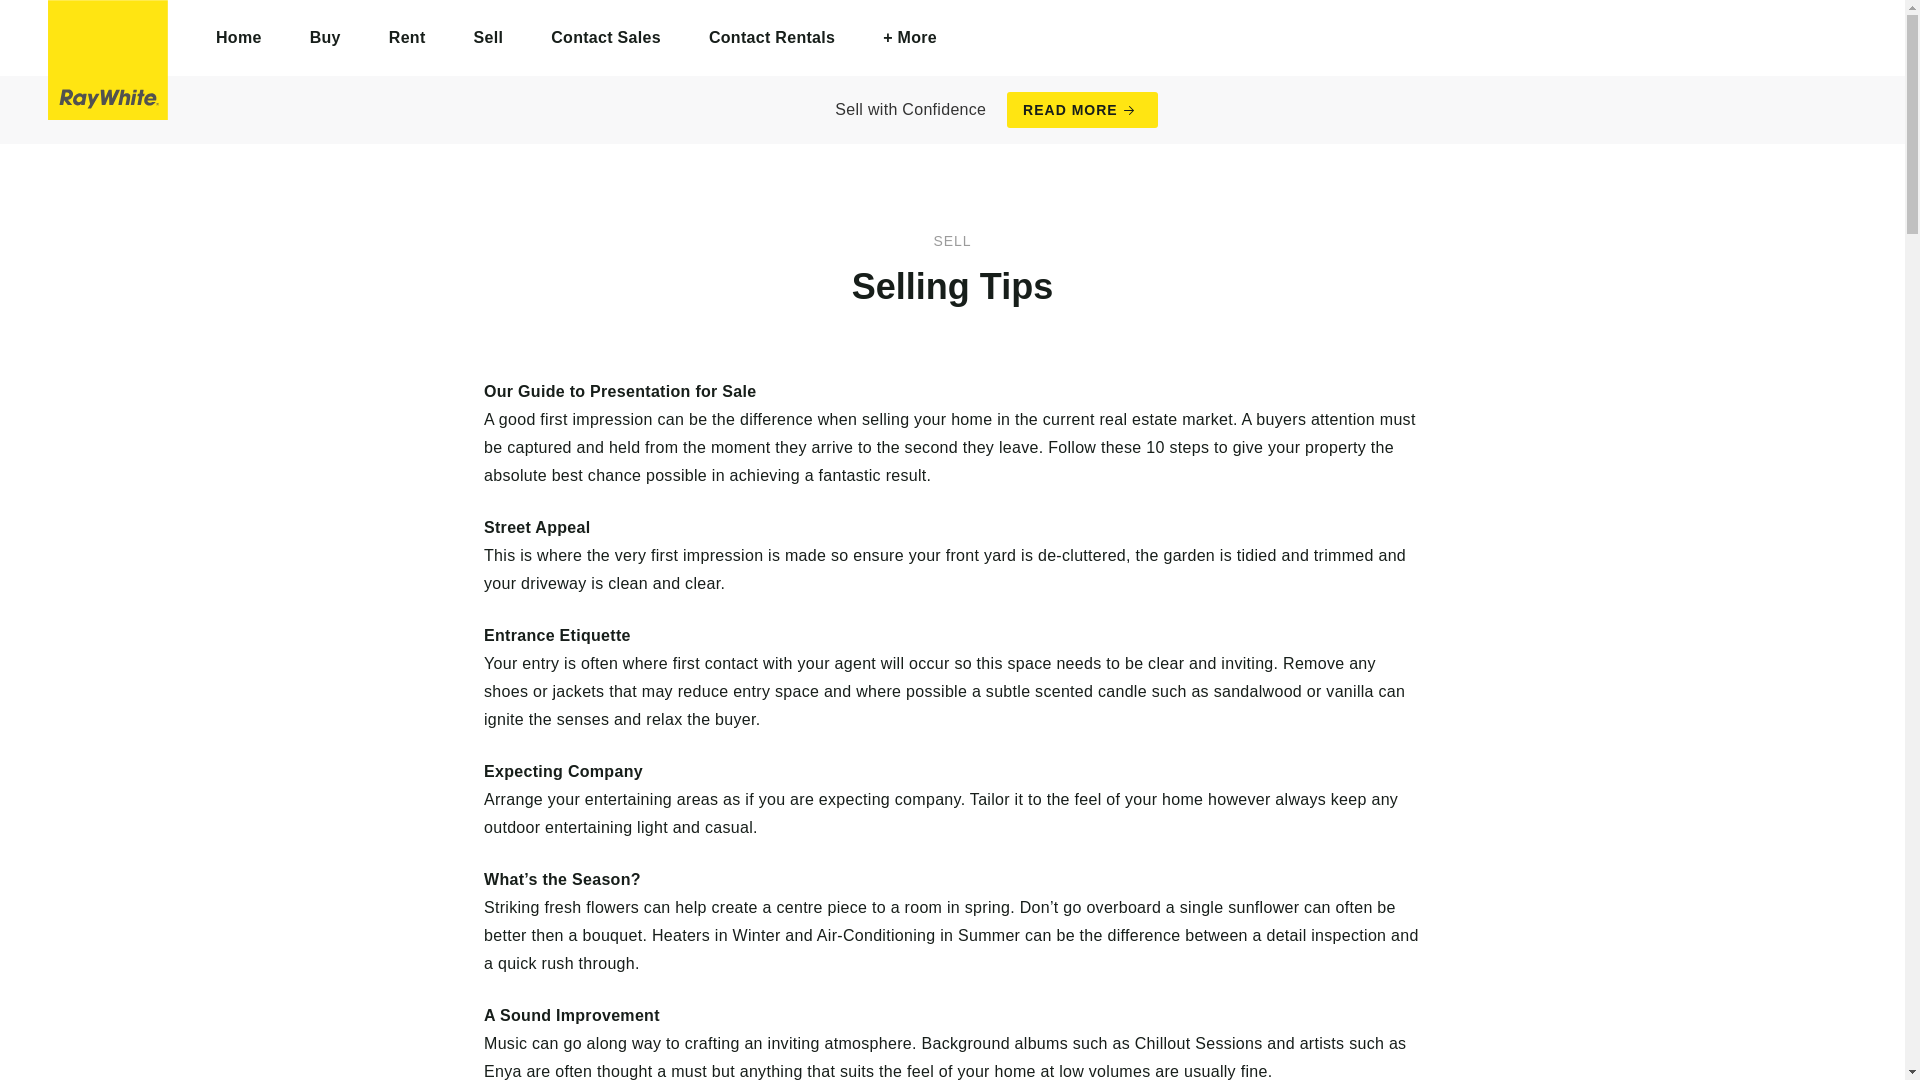  What do you see at coordinates (606, 38) in the screenshot?
I see `Contact Sales` at bounding box center [606, 38].